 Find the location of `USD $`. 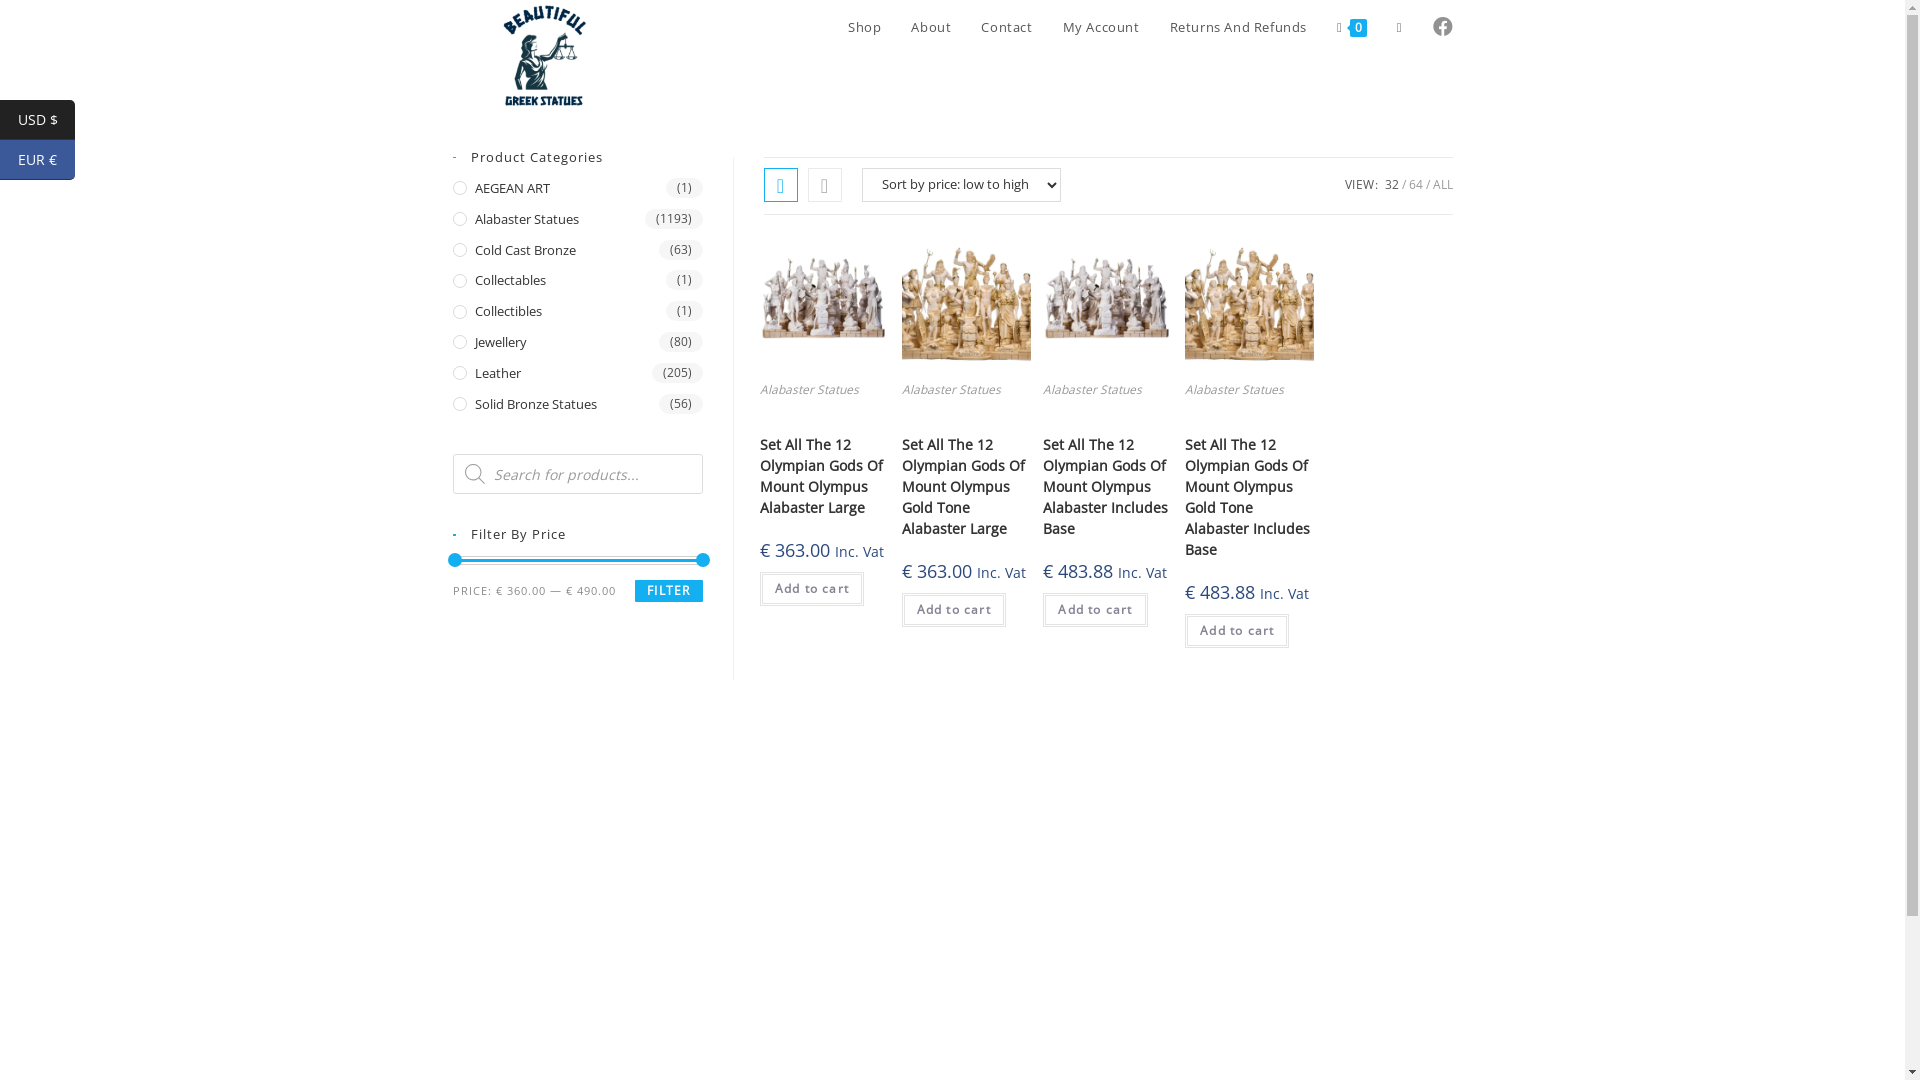

USD $ is located at coordinates (38, 120).